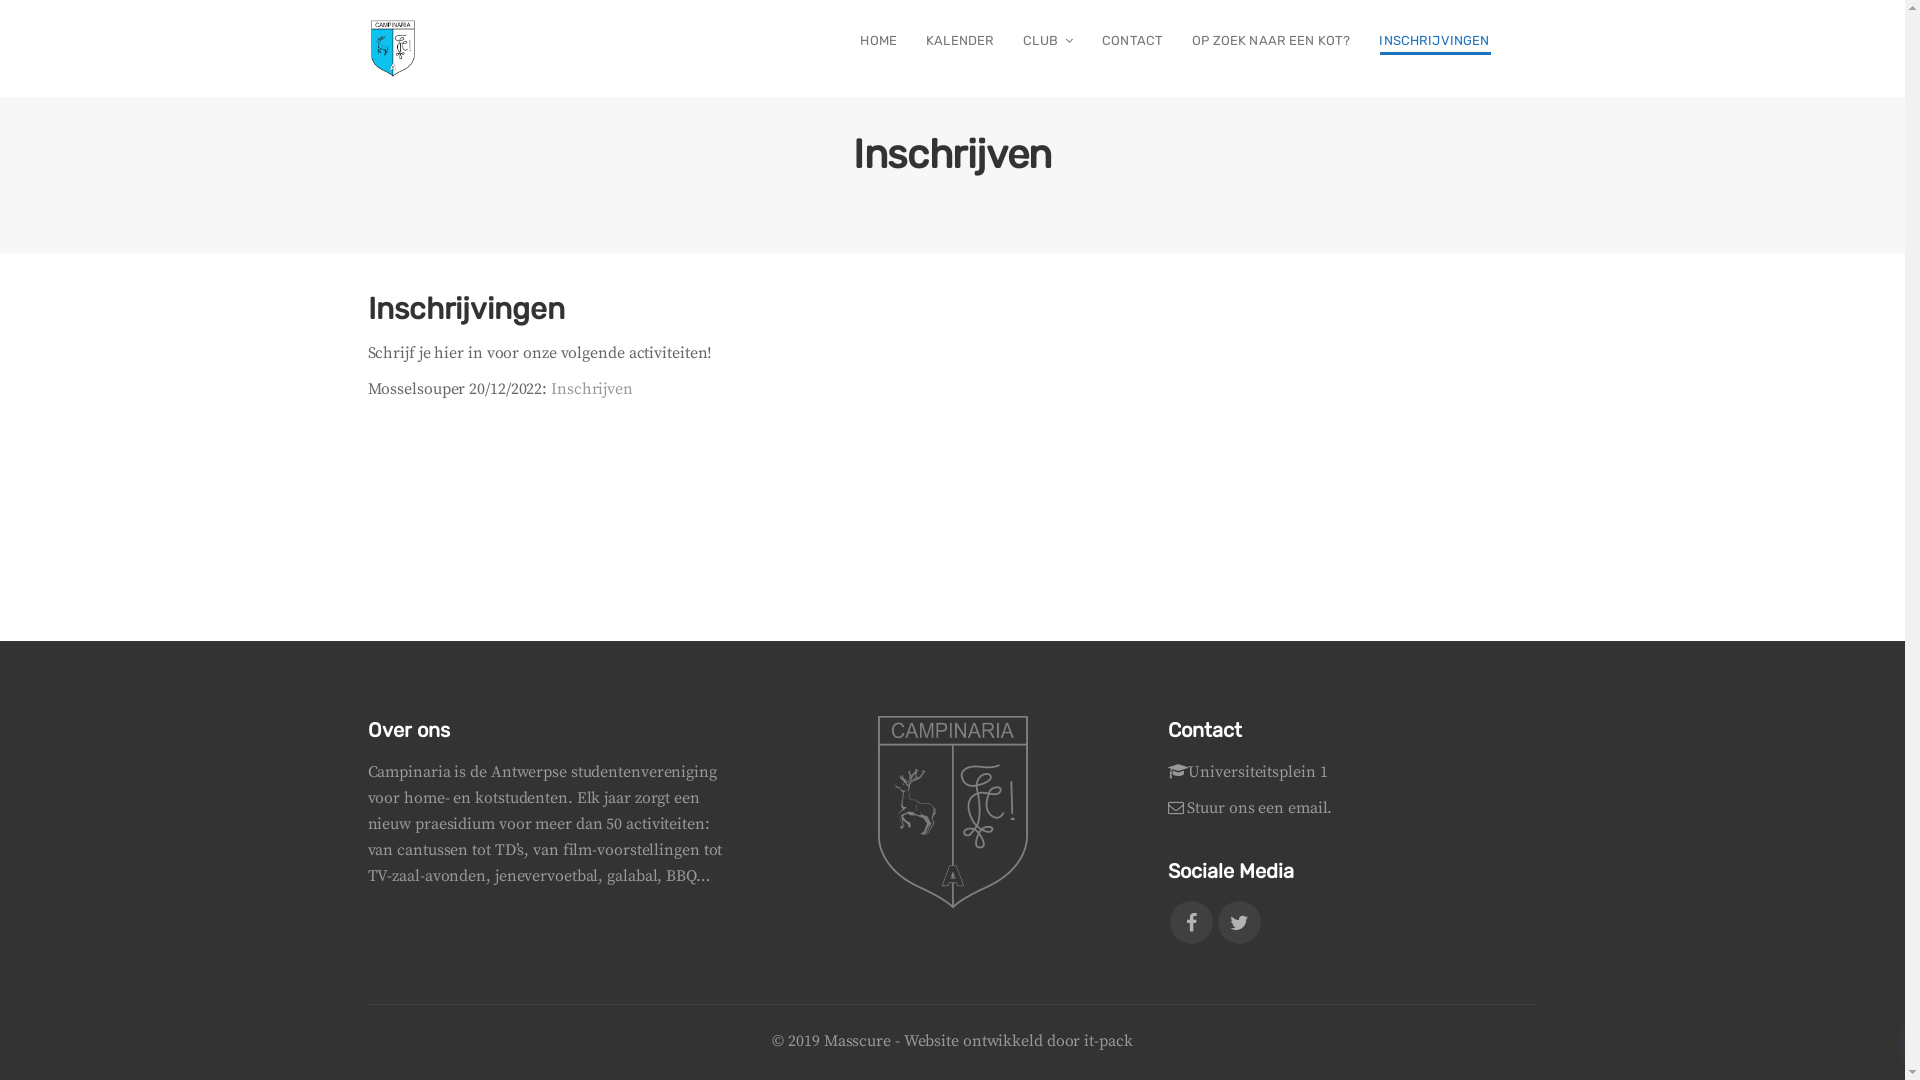 This screenshot has height=1080, width=1920. What do you see at coordinates (879, 42) in the screenshot?
I see `HOME` at bounding box center [879, 42].